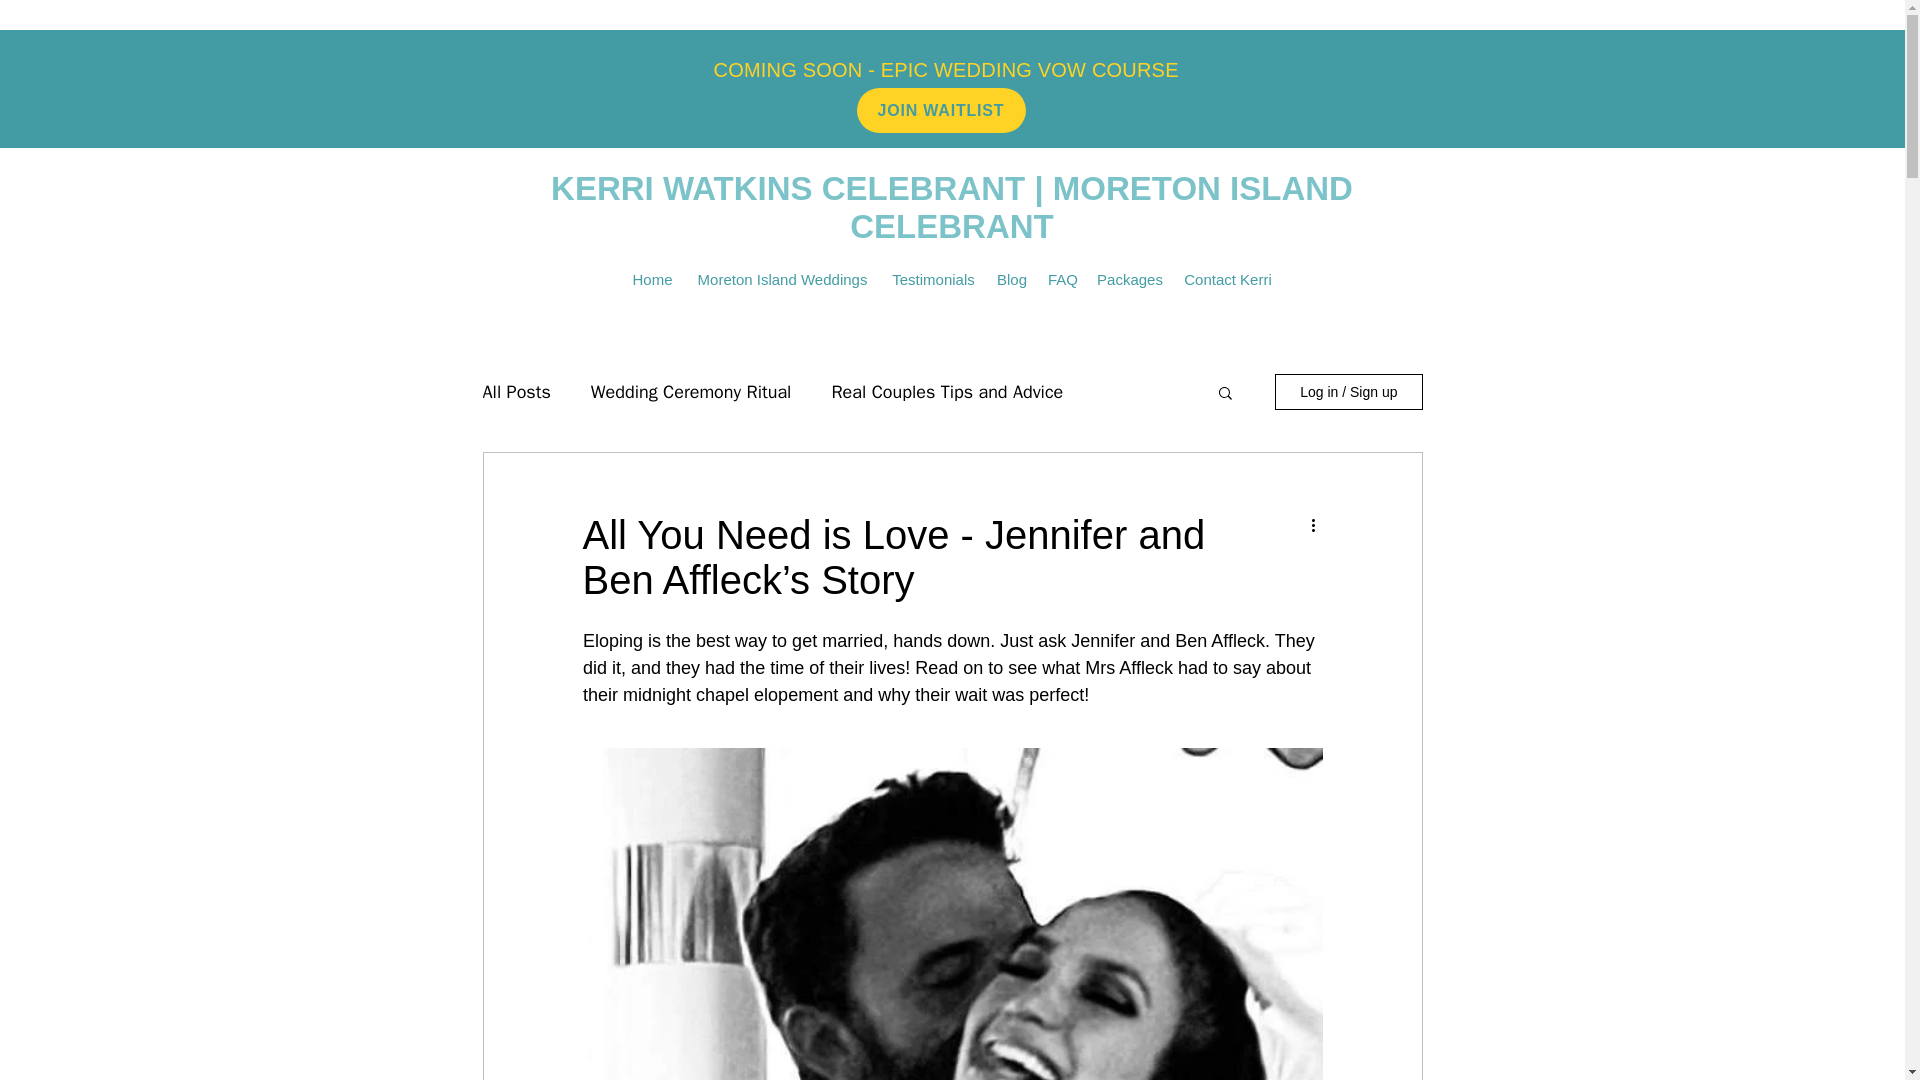 The image size is (1920, 1080). What do you see at coordinates (947, 392) in the screenshot?
I see `Real Couples Tips and Advice` at bounding box center [947, 392].